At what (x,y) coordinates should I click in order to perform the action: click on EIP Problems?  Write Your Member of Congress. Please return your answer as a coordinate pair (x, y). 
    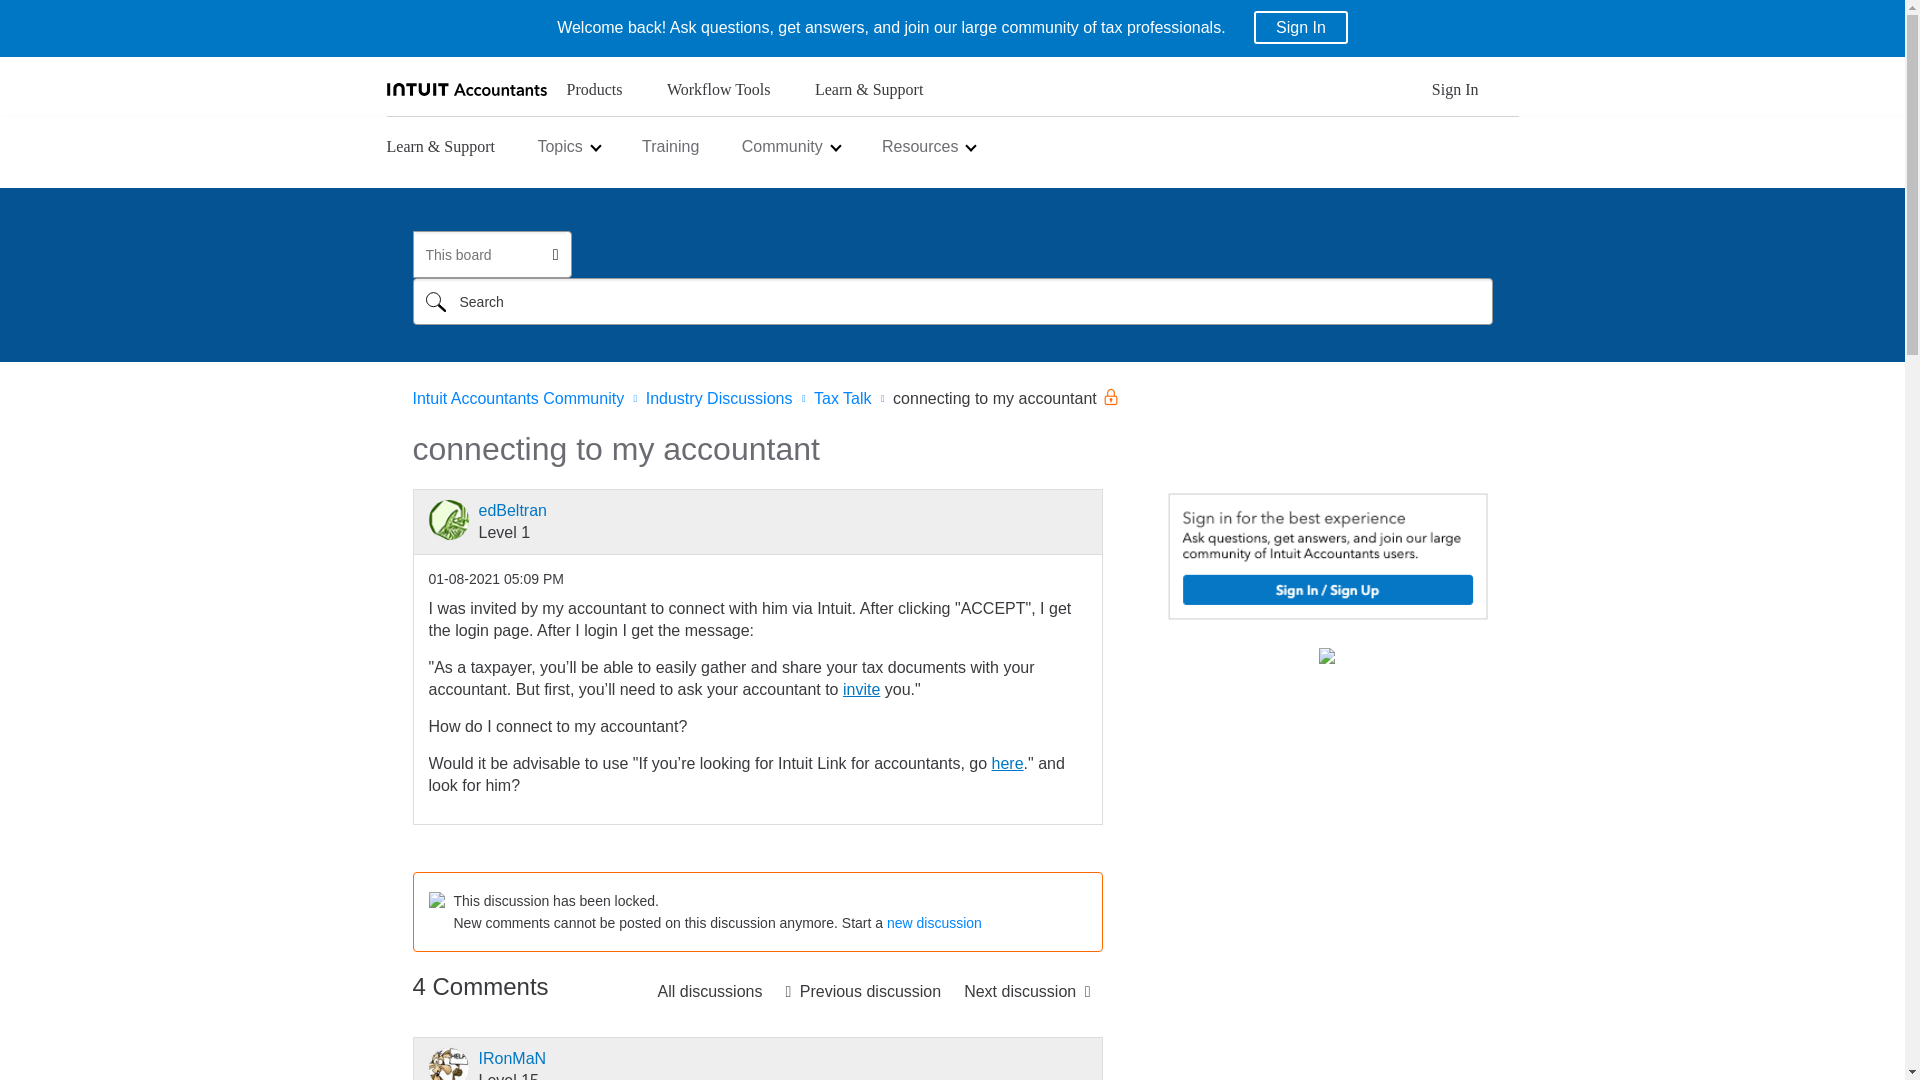
    Looking at the image, I should click on (1027, 991).